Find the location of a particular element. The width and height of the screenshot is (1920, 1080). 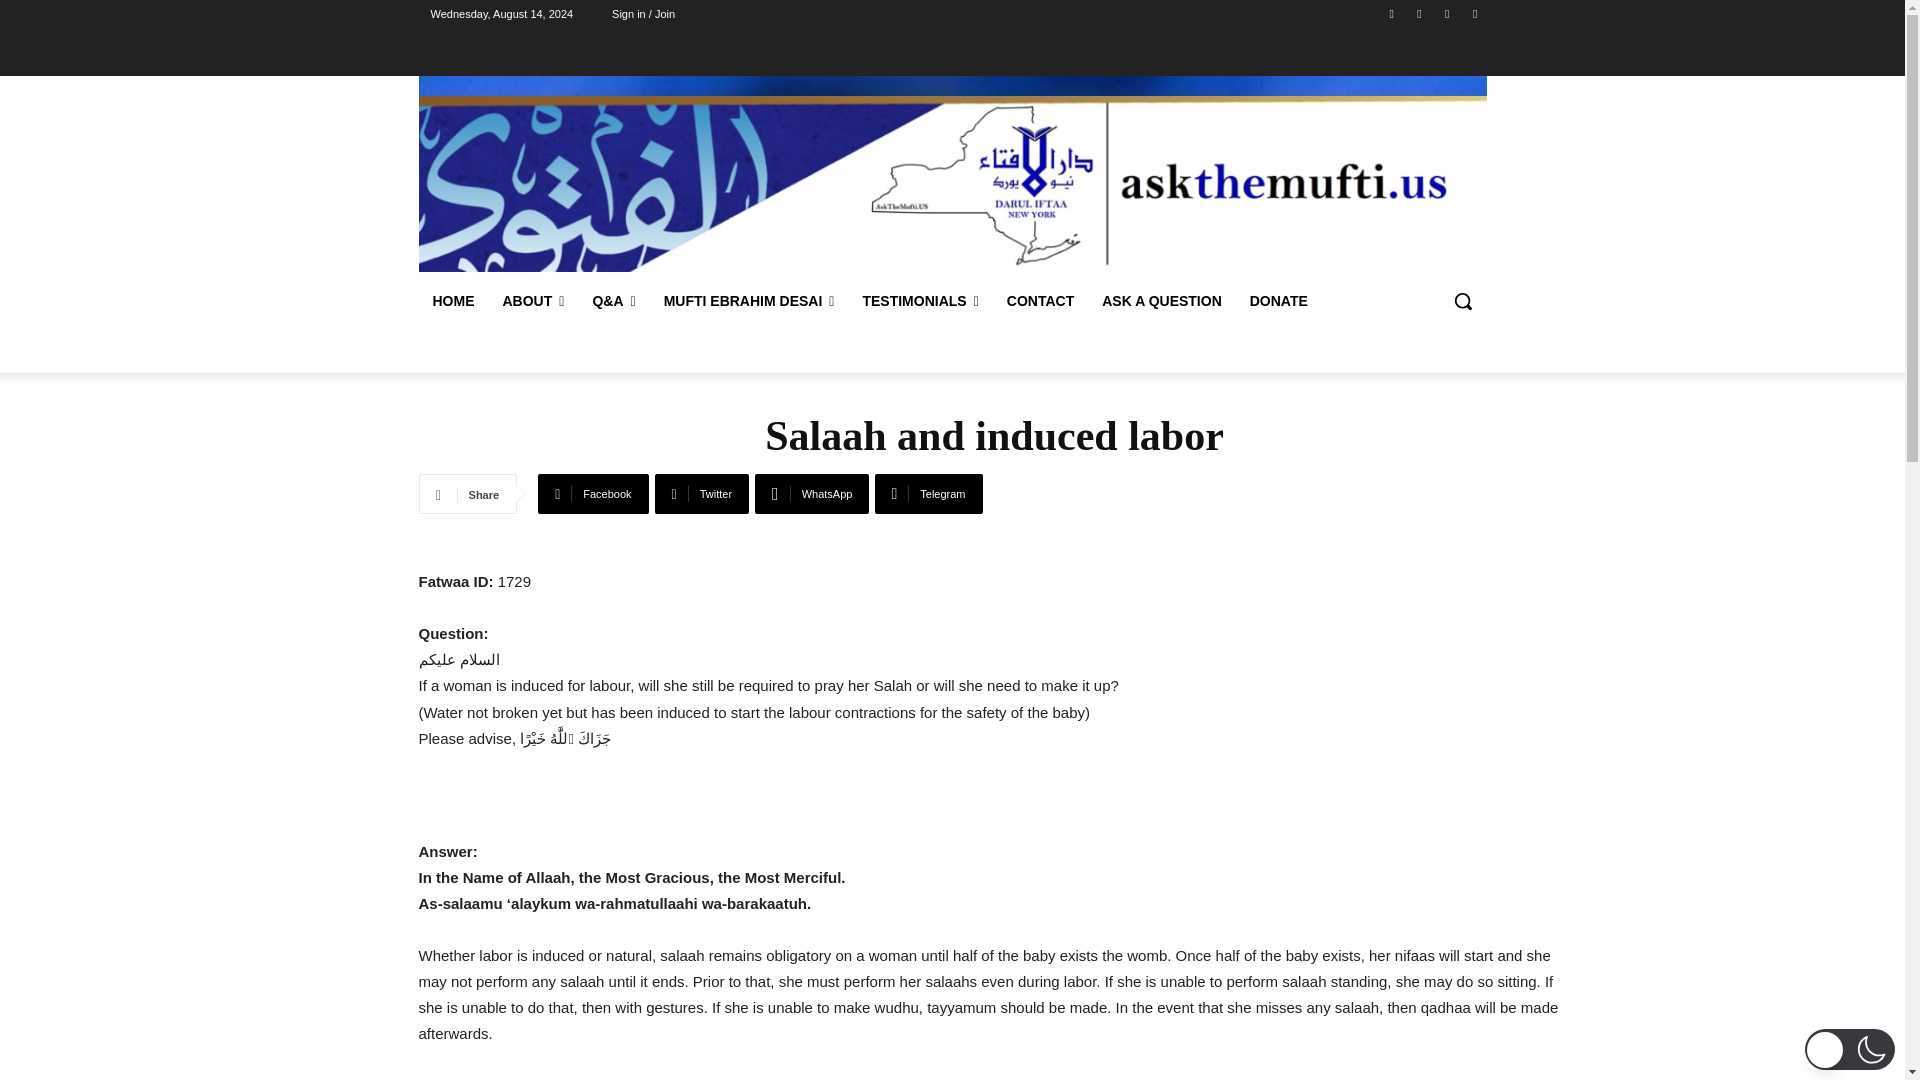

Instagram is located at coordinates (1418, 13).